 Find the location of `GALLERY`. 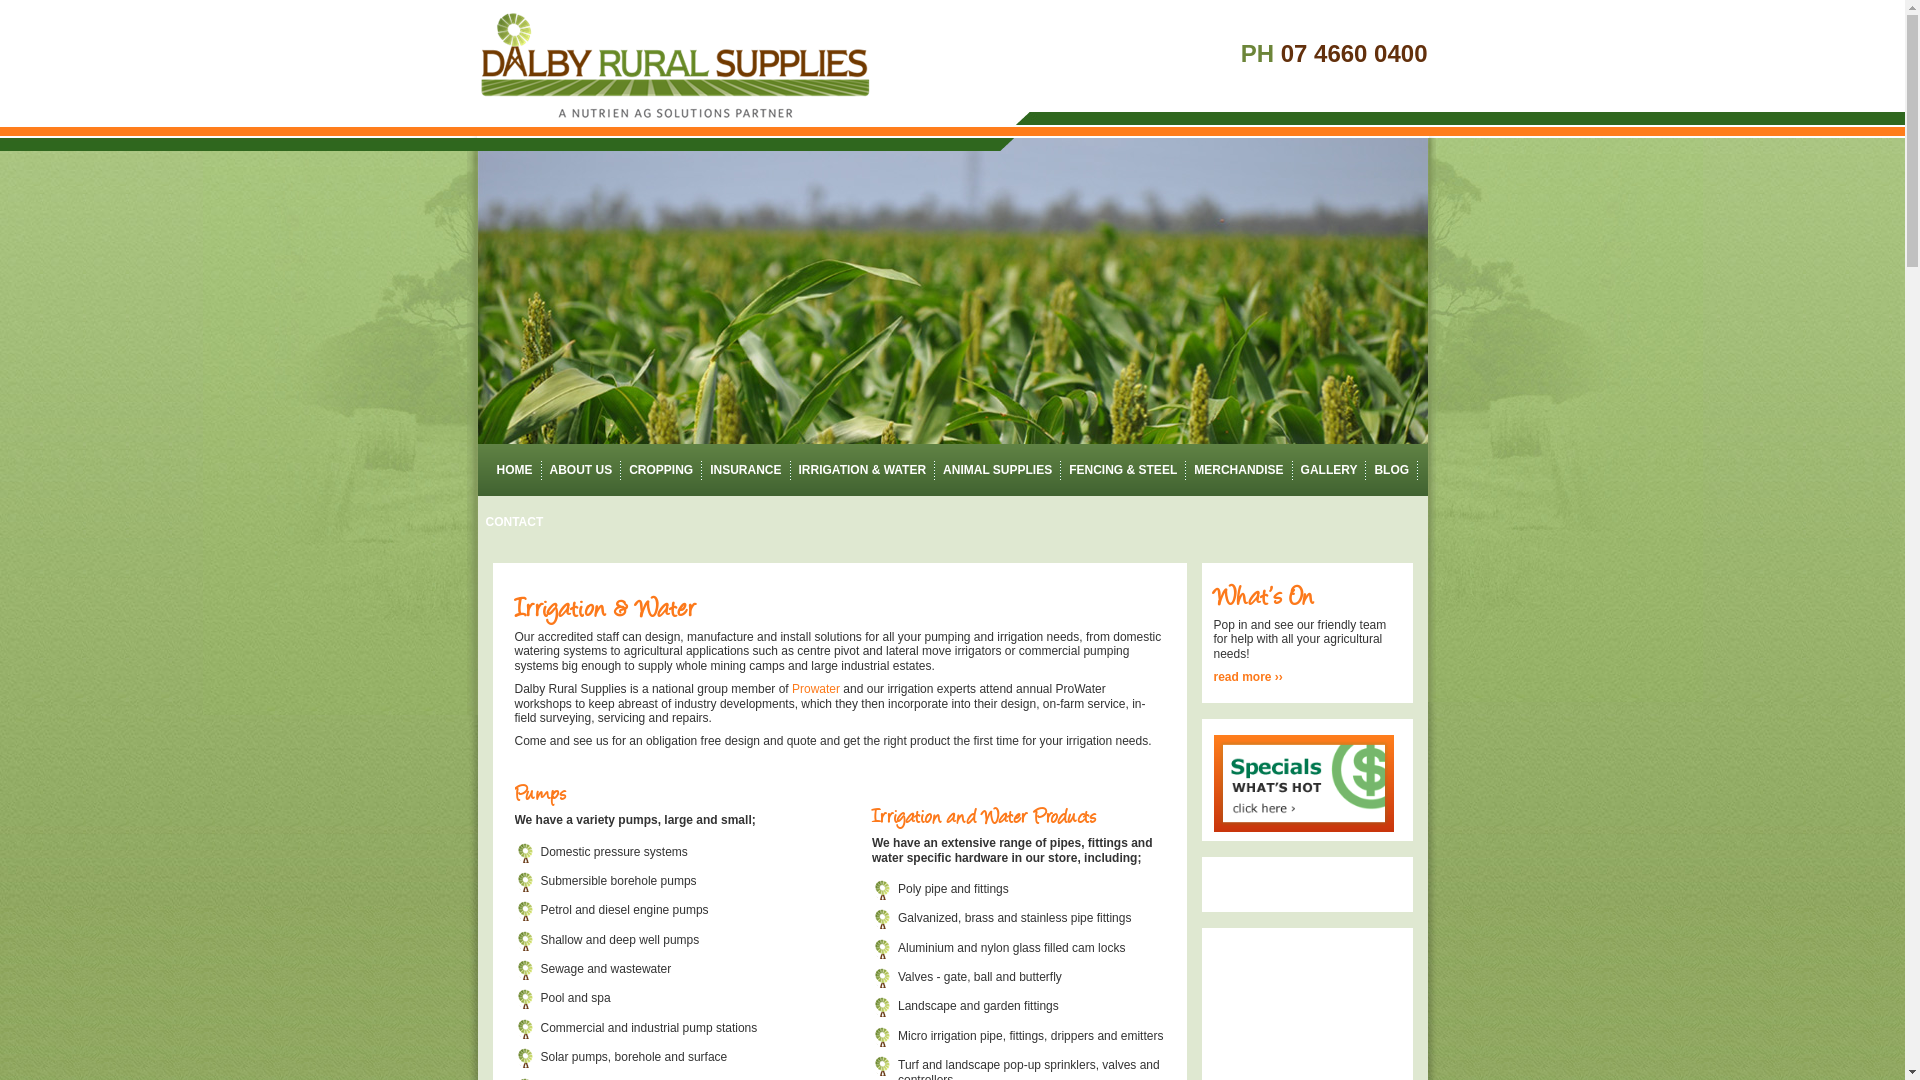

GALLERY is located at coordinates (1330, 470).